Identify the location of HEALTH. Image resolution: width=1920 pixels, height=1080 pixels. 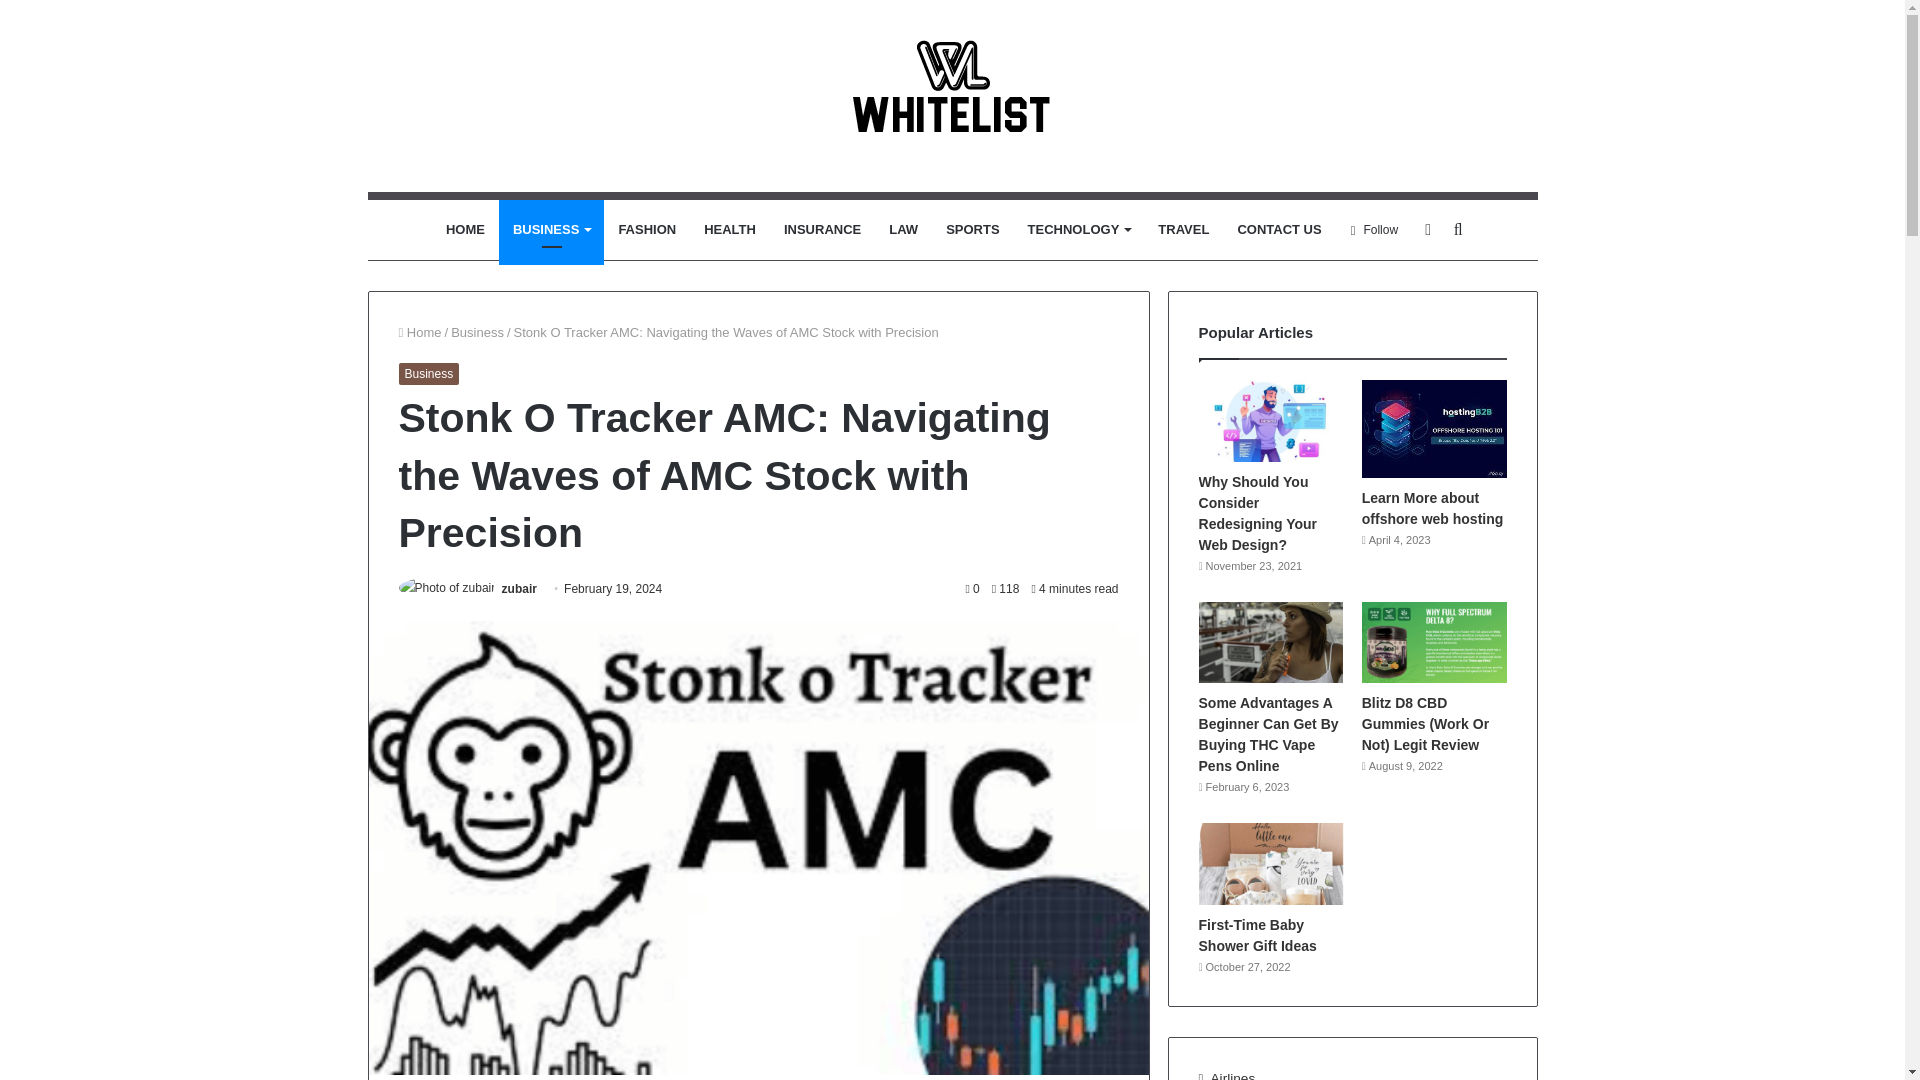
(729, 230).